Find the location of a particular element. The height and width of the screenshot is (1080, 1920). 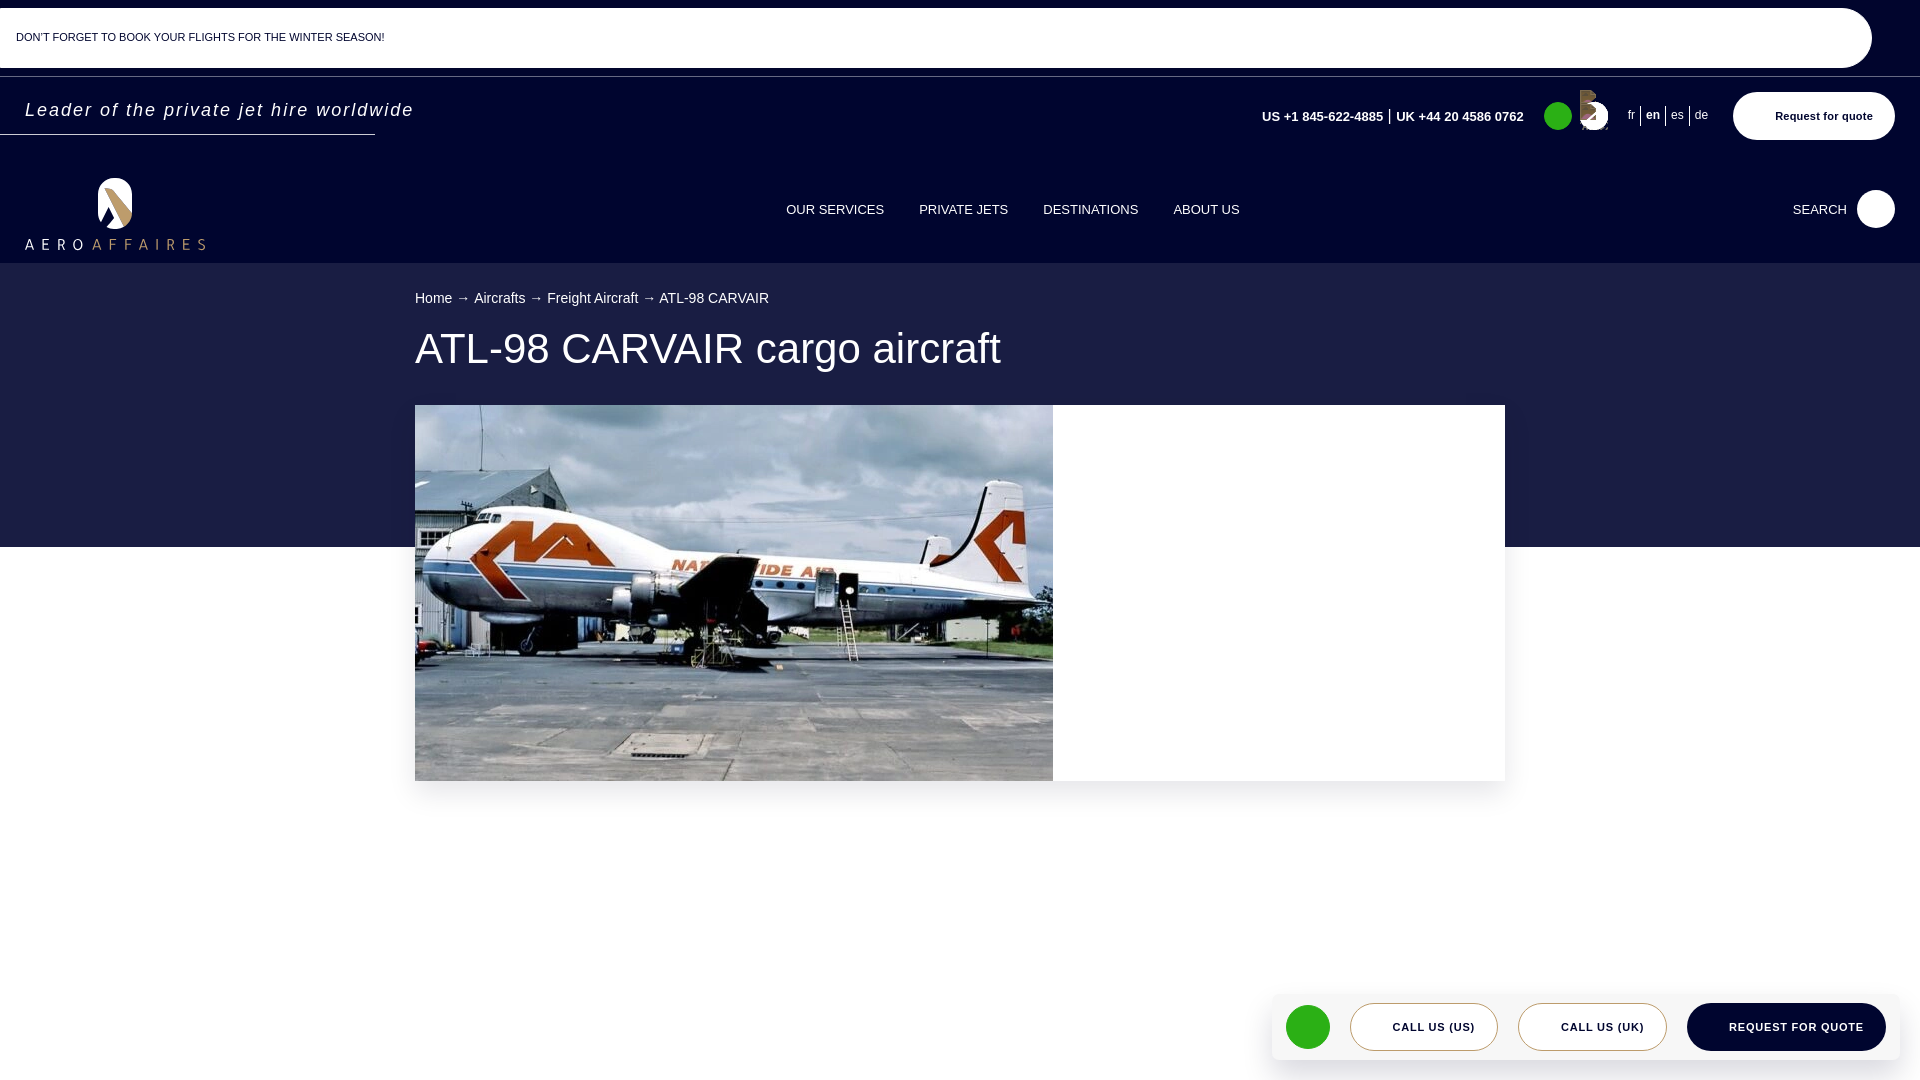

Aller au contenu is located at coordinates (56, 33).